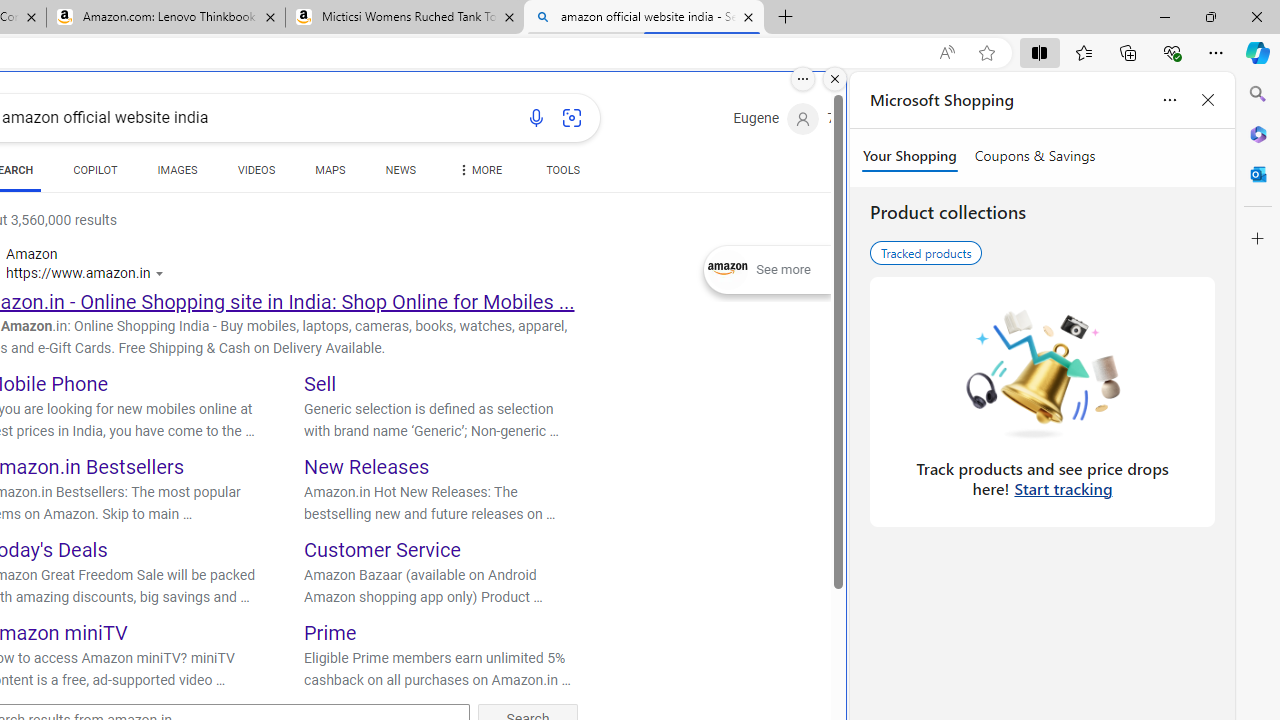 This screenshot has height=720, width=1280. I want to click on Expand, so click(728, 270).